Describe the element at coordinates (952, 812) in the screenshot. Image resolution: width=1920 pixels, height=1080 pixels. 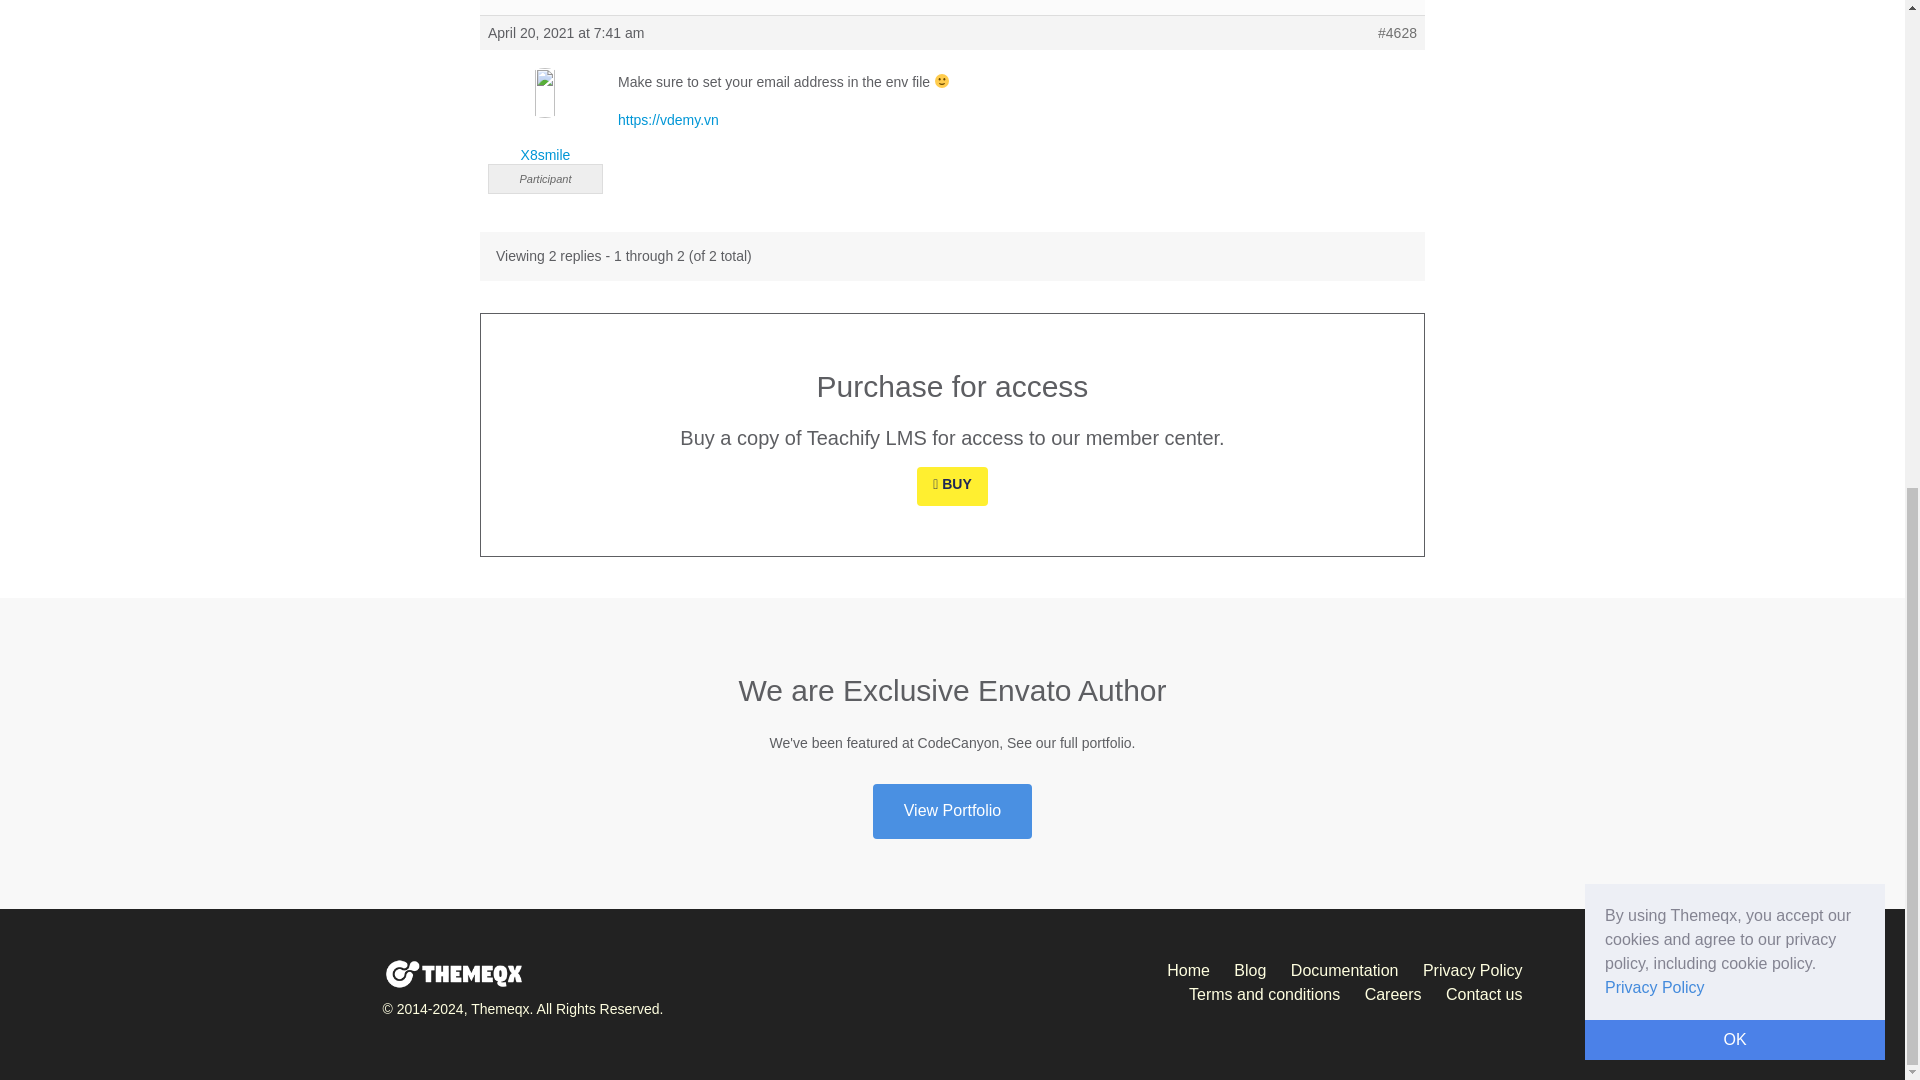
I see `View Portfolio` at that location.